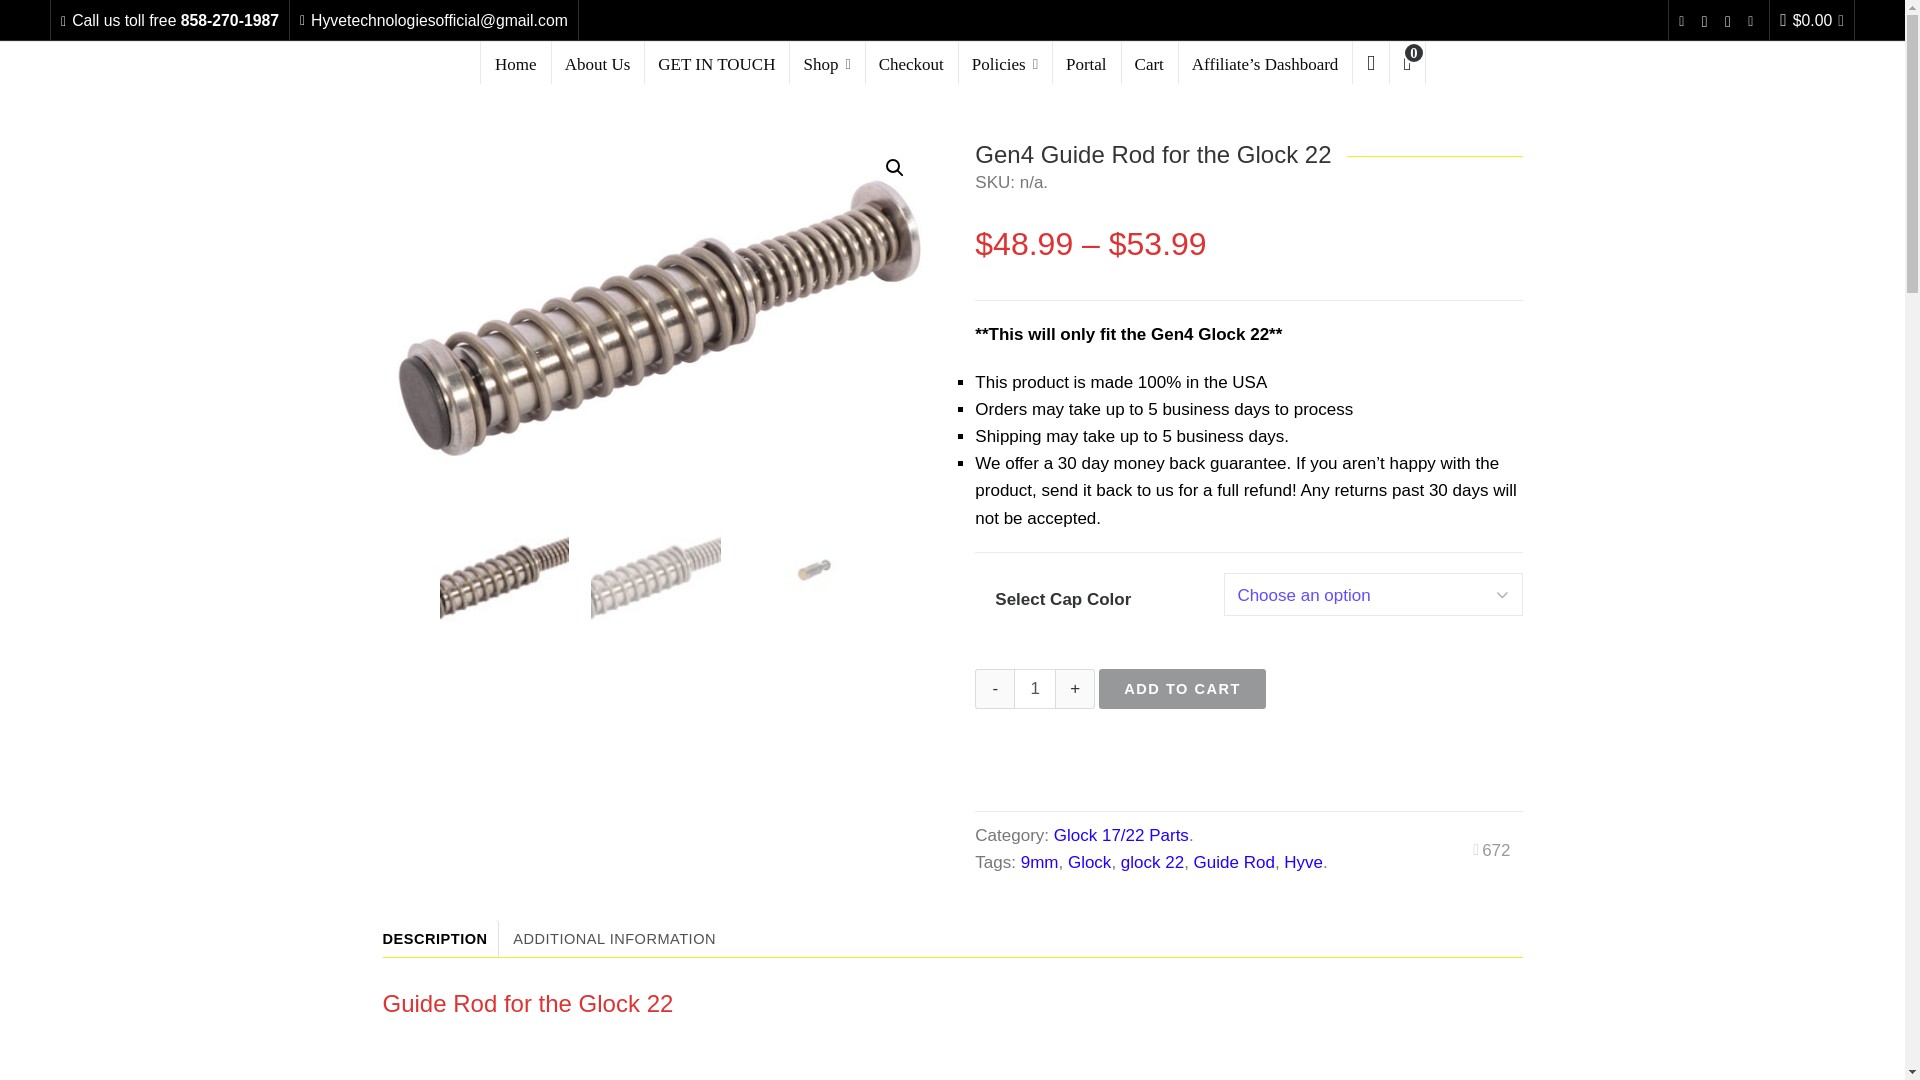  I want to click on PayPal, so click(1248, 762).